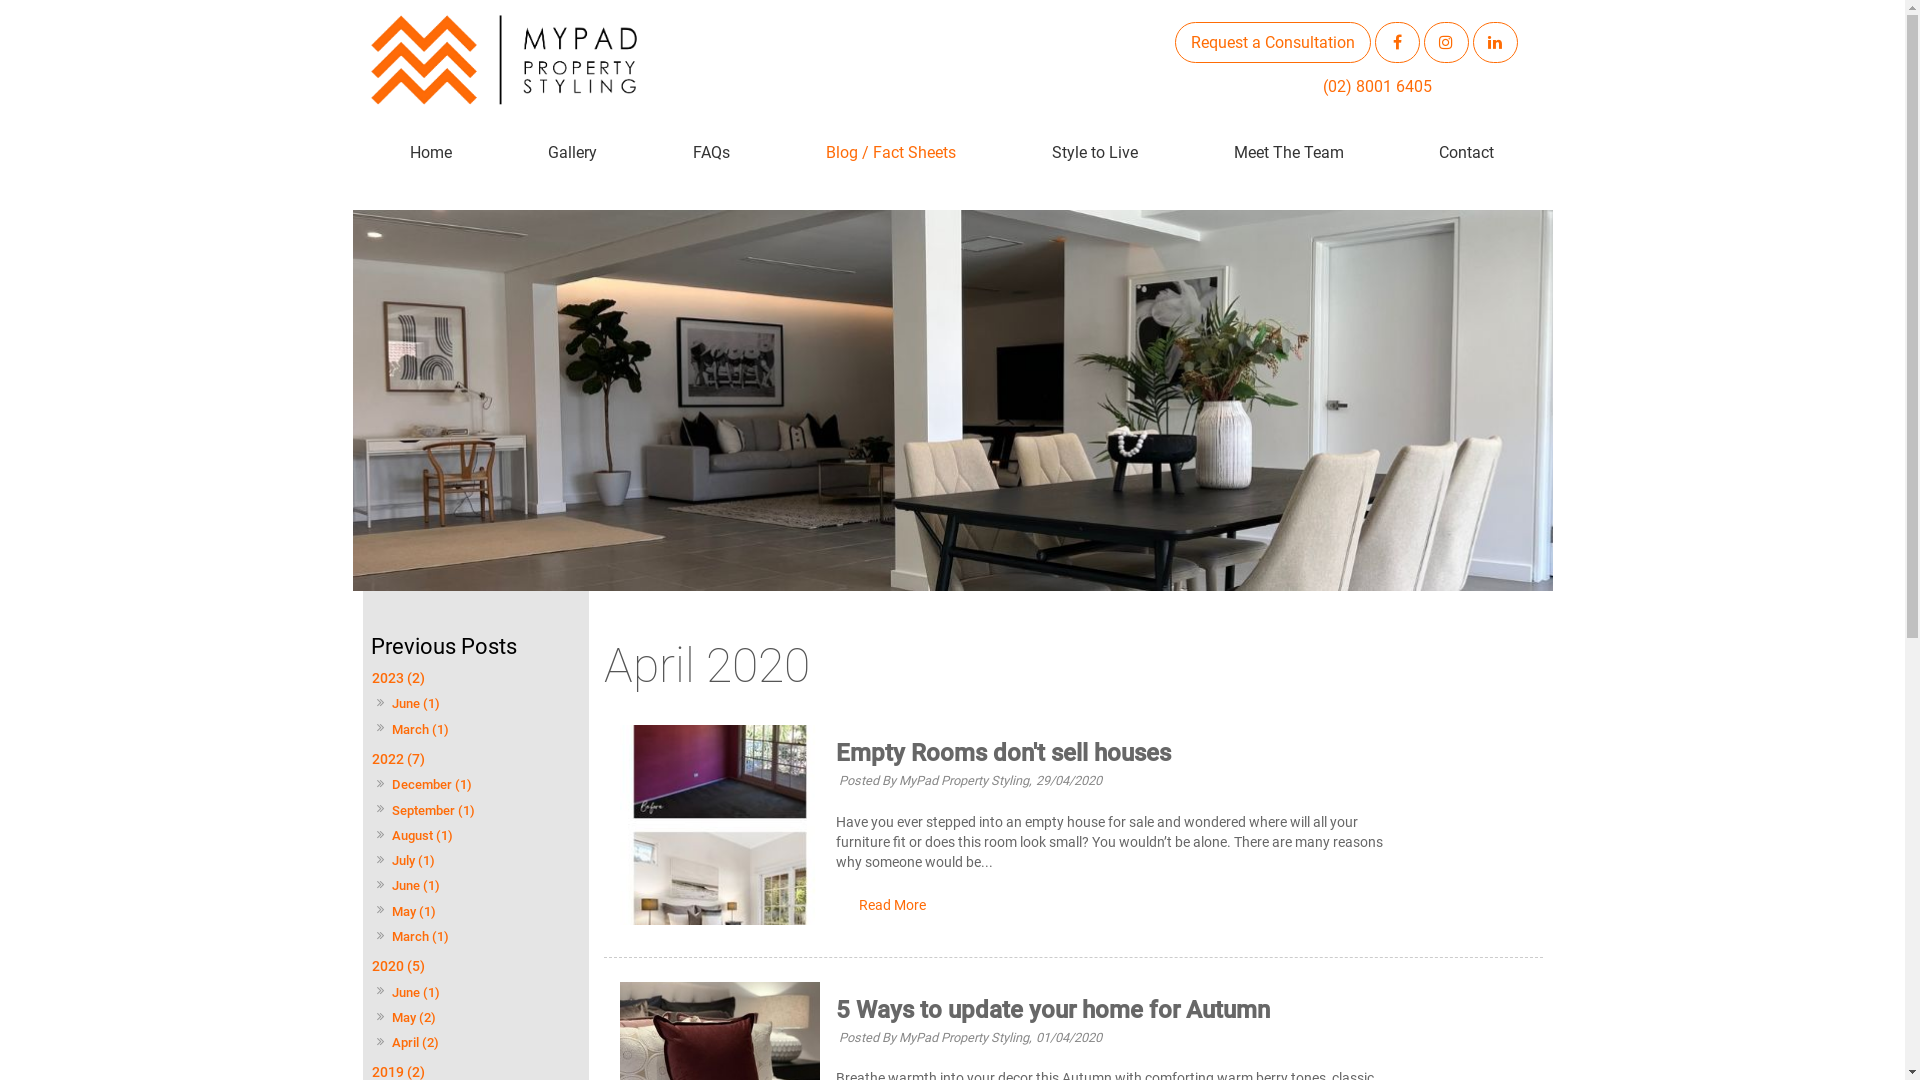 The width and height of the screenshot is (1920, 1080). What do you see at coordinates (712, 153) in the screenshot?
I see `FAQs` at bounding box center [712, 153].